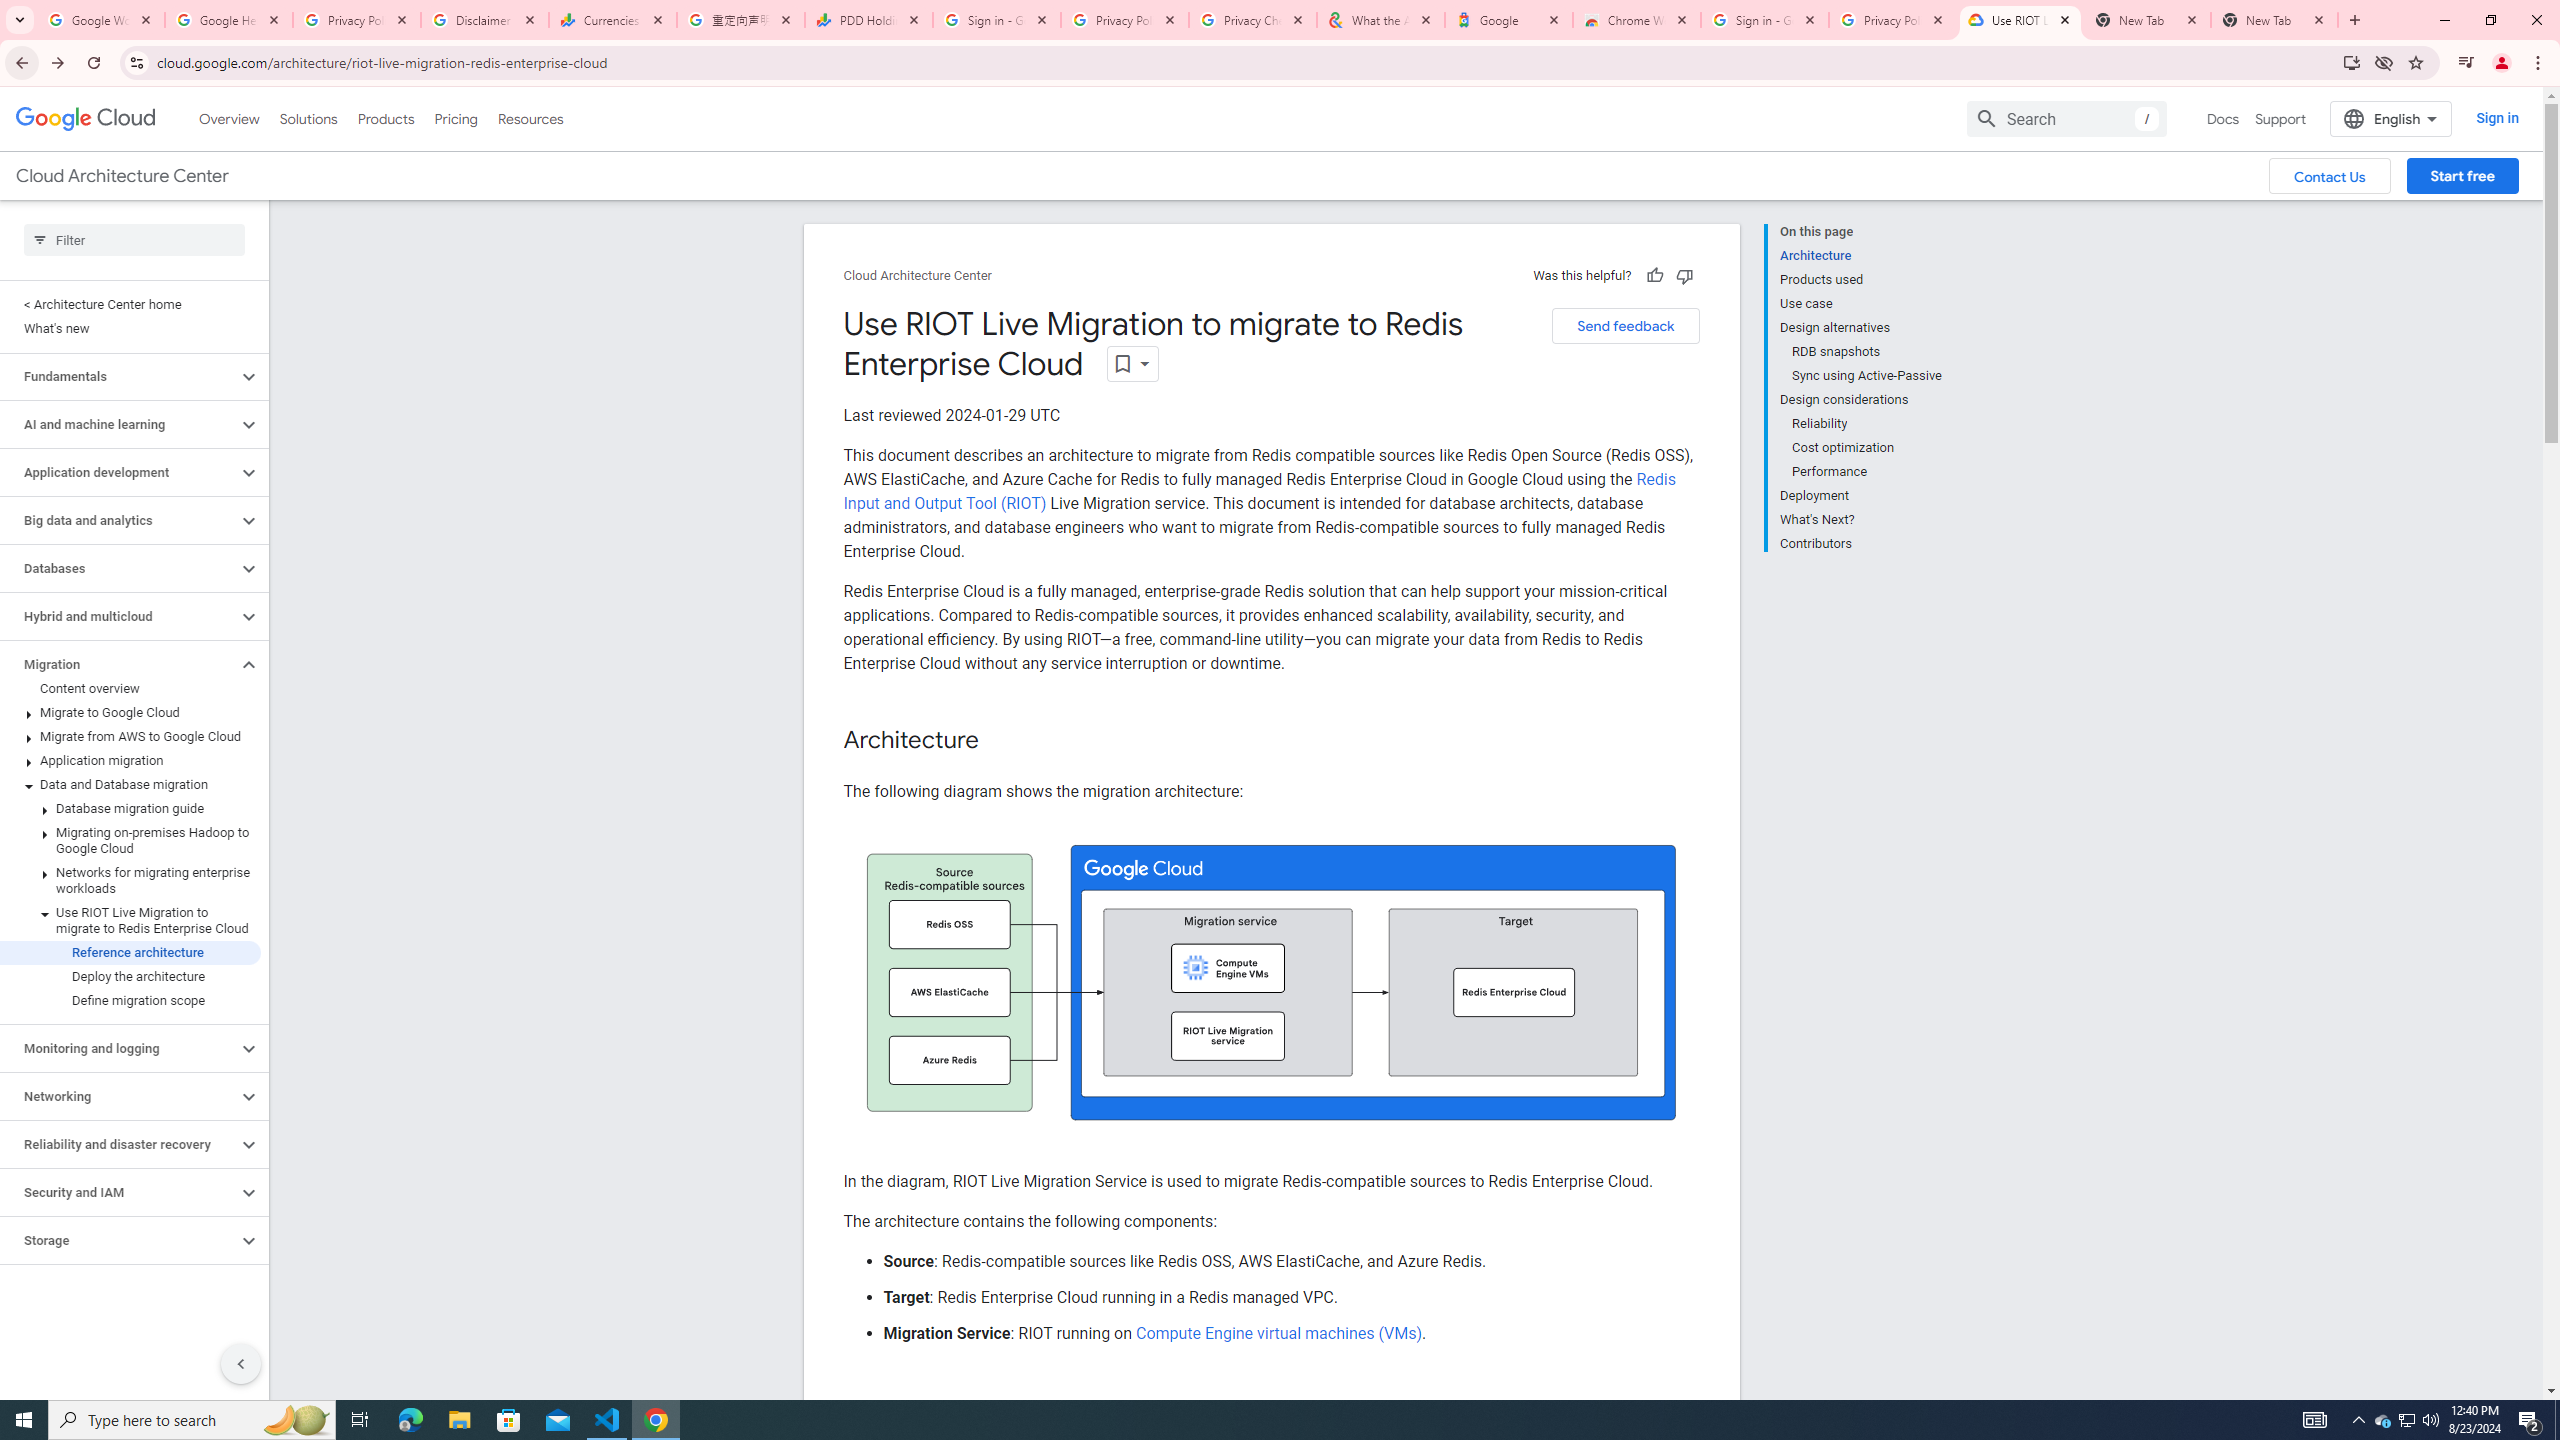 This screenshot has width=2560, height=1440. Describe the element at coordinates (613, 20) in the screenshot. I see `Currencies - Google Finance` at that location.